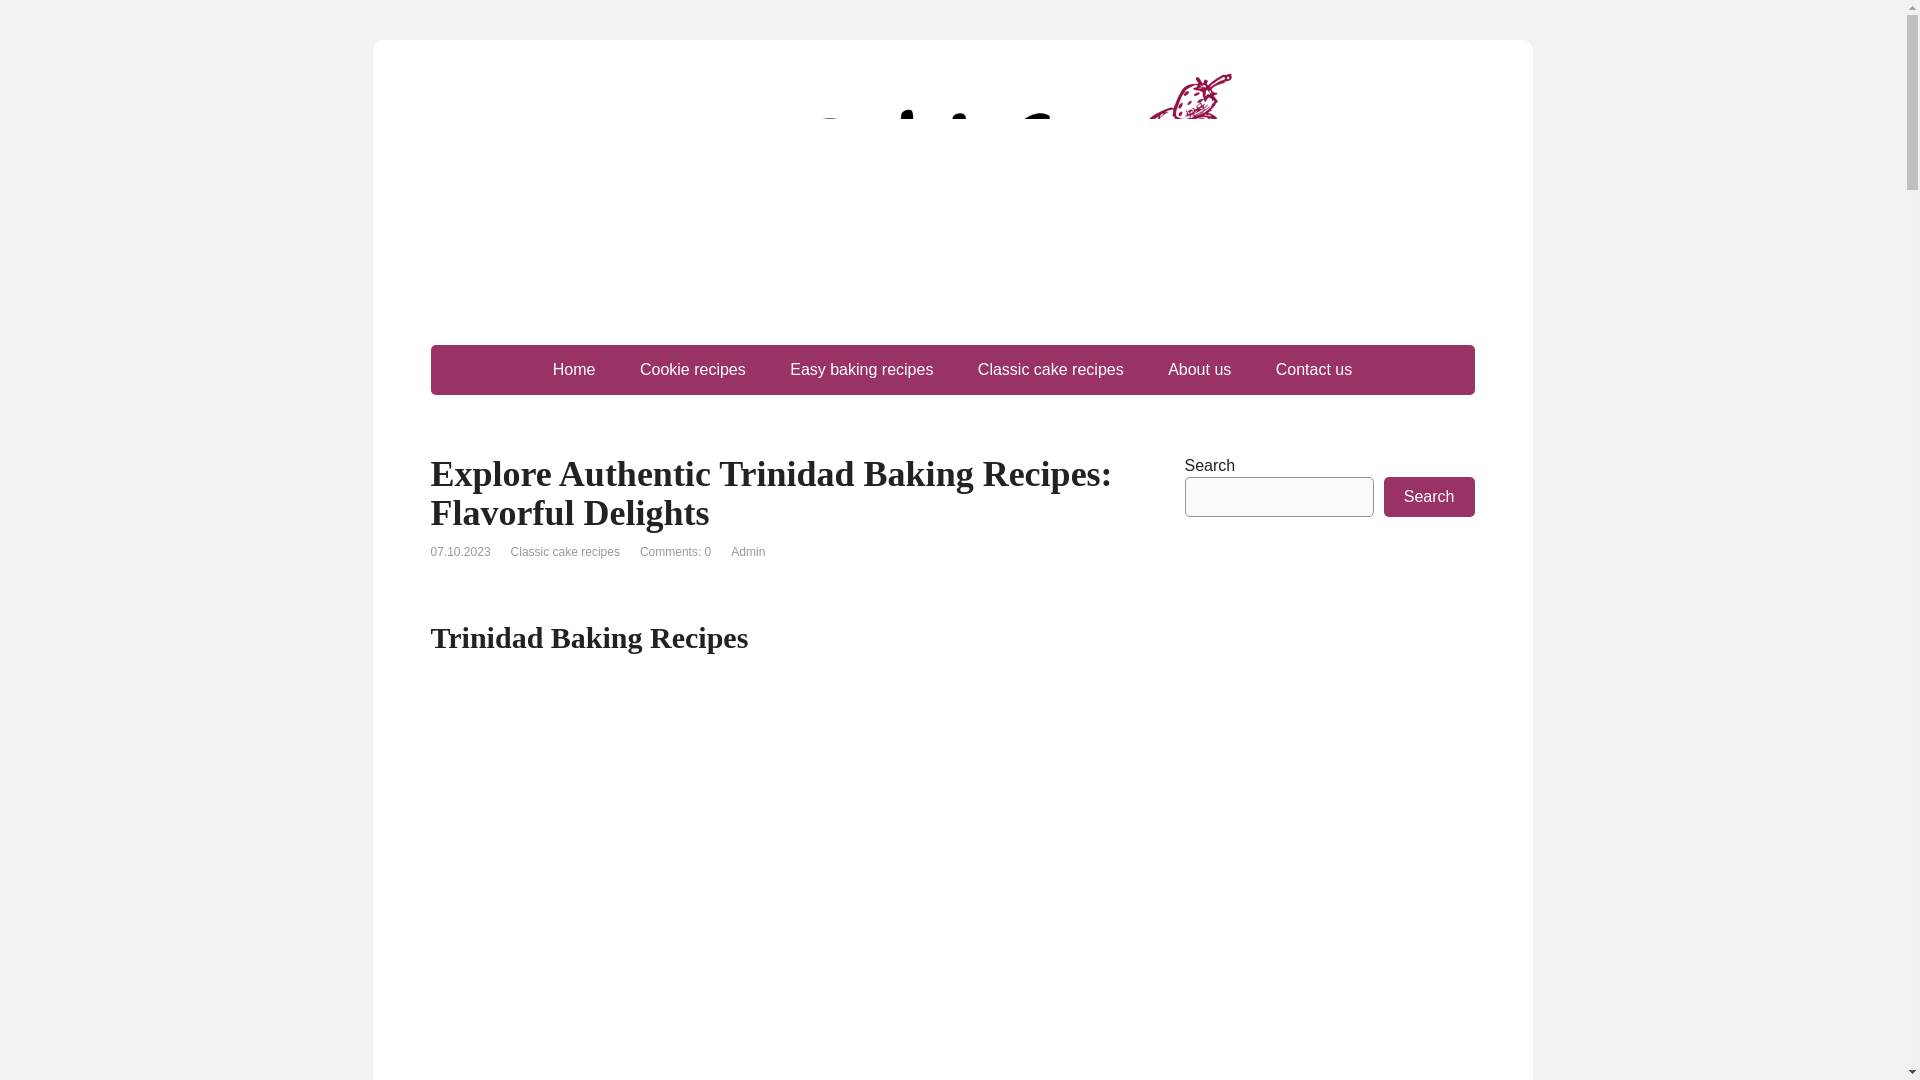 The height and width of the screenshot is (1080, 1920). I want to click on About us, so click(1200, 370).